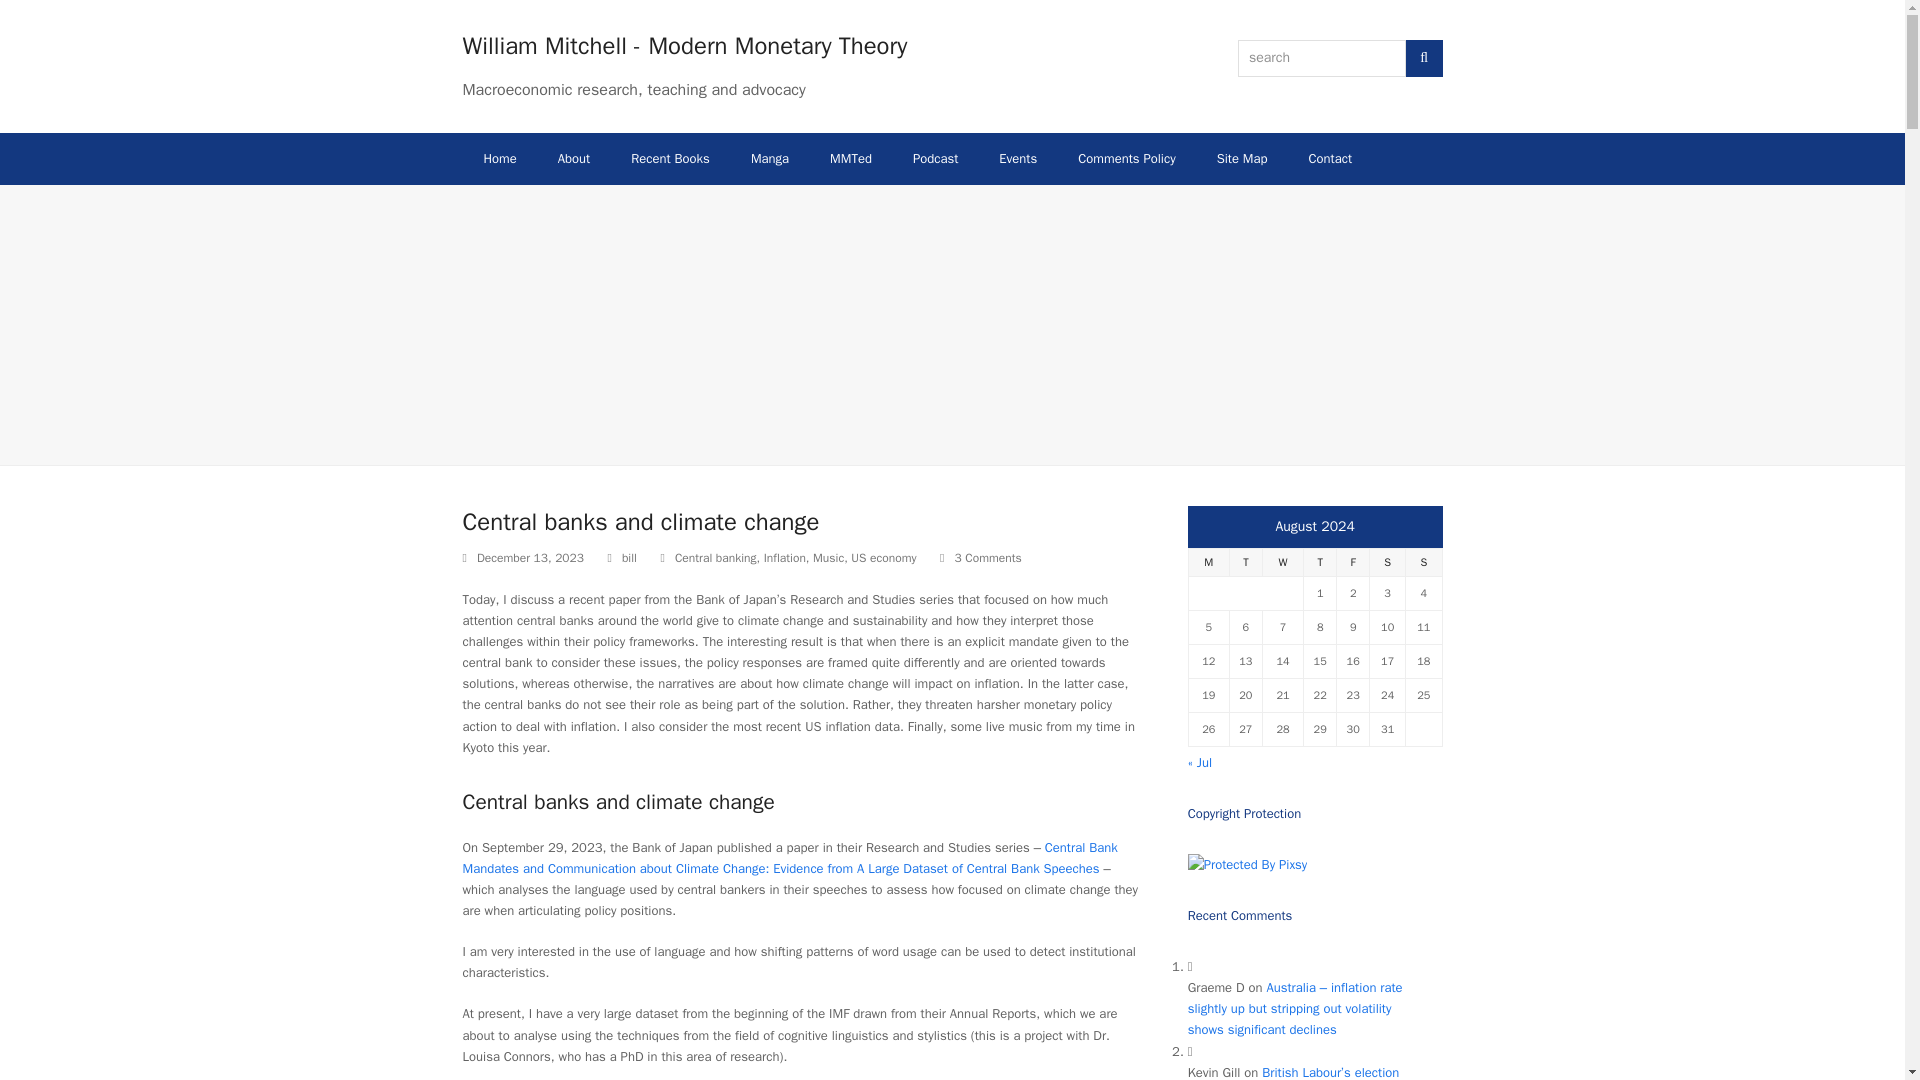 This screenshot has width=1920, height=1080. Describe the element at coordinates (630, 557) in the screenshot. I see `bill` at that location.